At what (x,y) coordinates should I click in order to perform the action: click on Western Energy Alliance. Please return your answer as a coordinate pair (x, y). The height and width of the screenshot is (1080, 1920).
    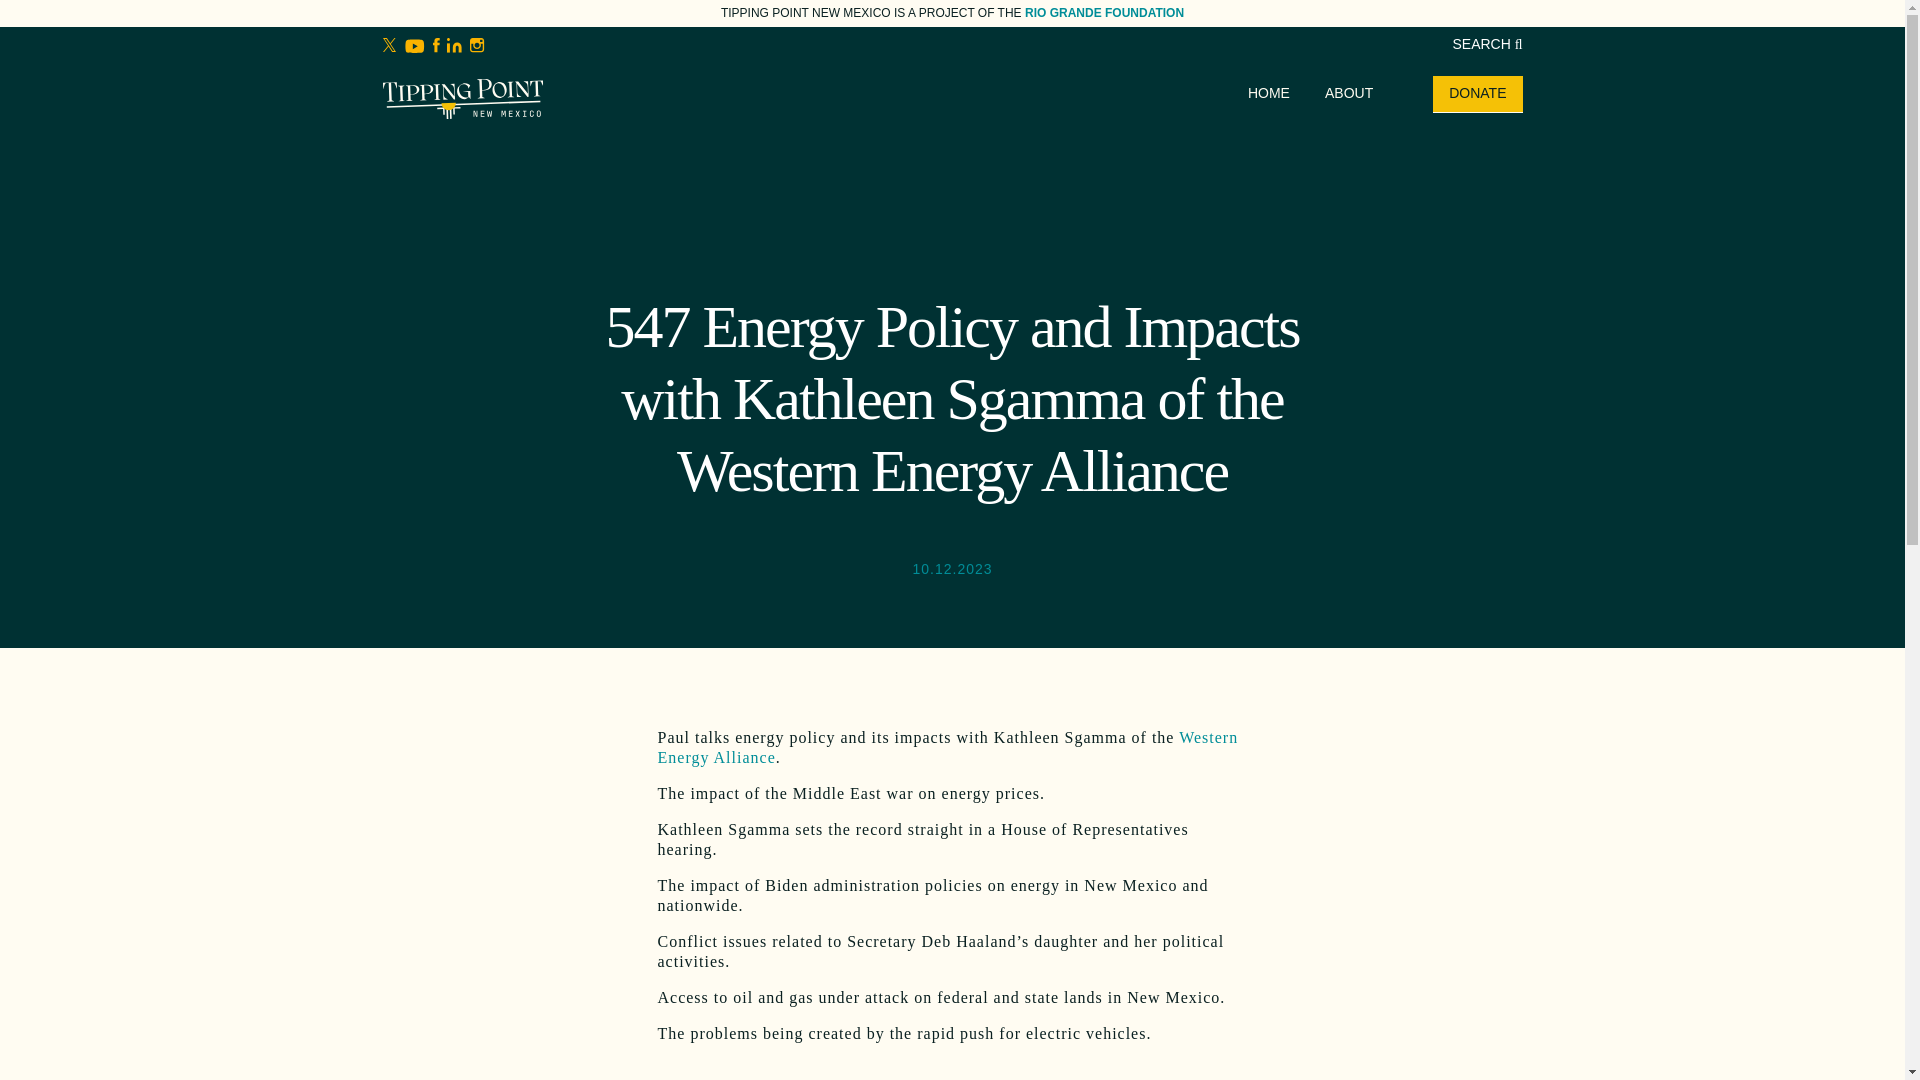
    Looking at the image, I should click on (948, 747).